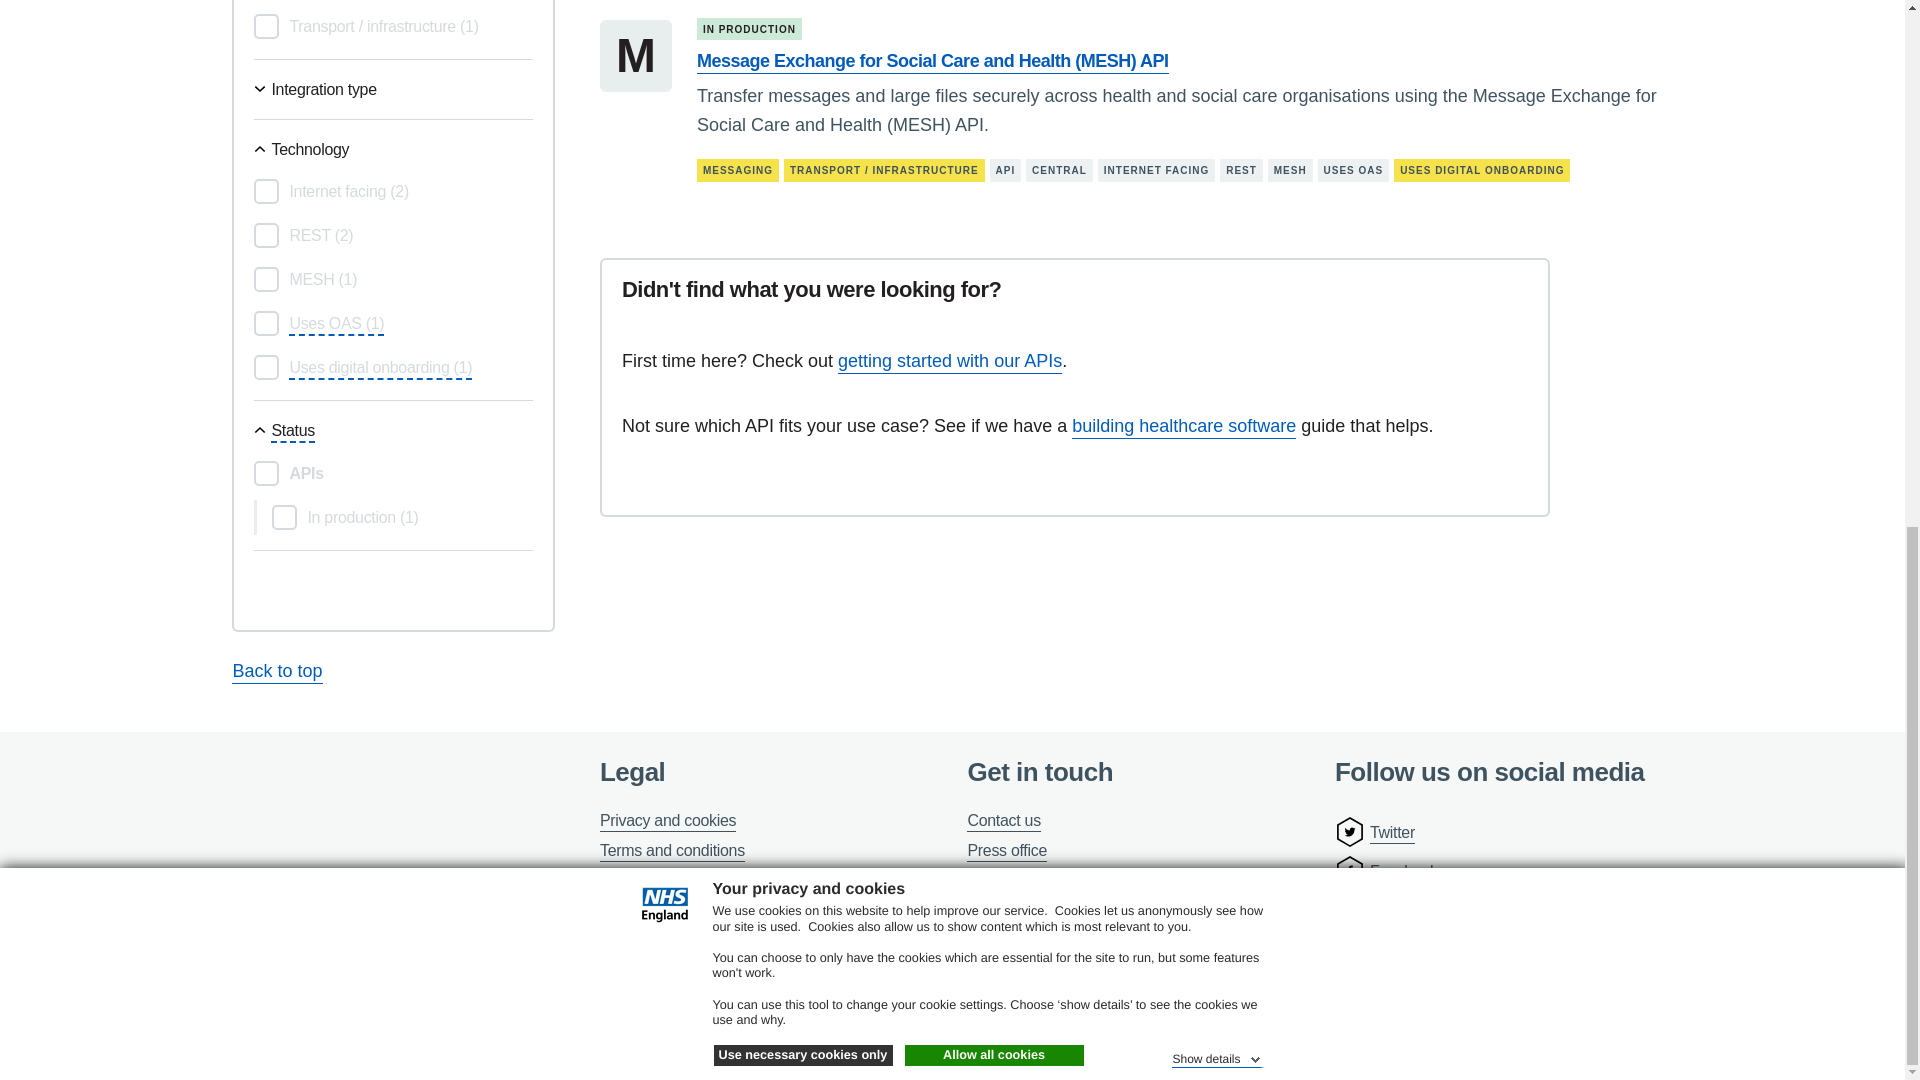  Describe the element at coordinates (1217, 27) in the screenshot. I see `Show details` at that location.